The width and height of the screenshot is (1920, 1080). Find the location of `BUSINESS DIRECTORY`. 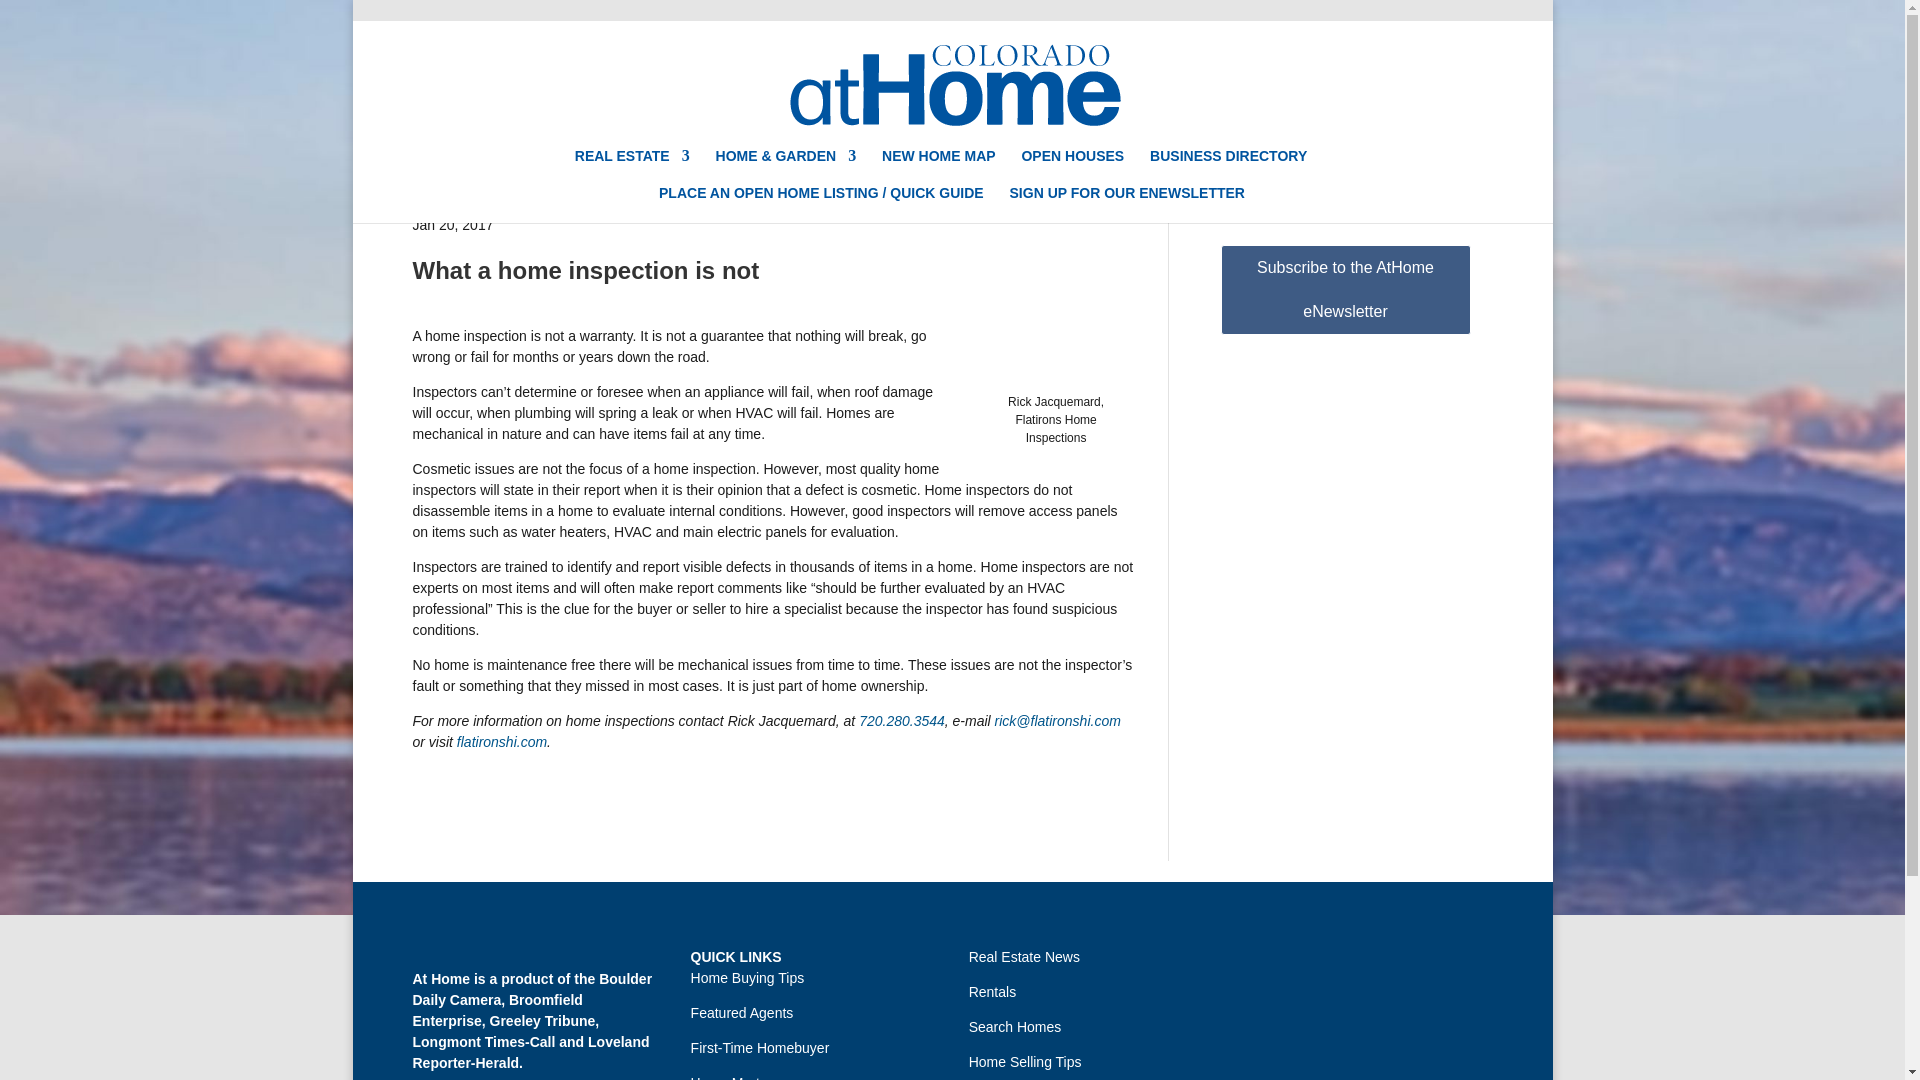

BUSINESS DIRECTORY is located at coordinates (1228, 167).